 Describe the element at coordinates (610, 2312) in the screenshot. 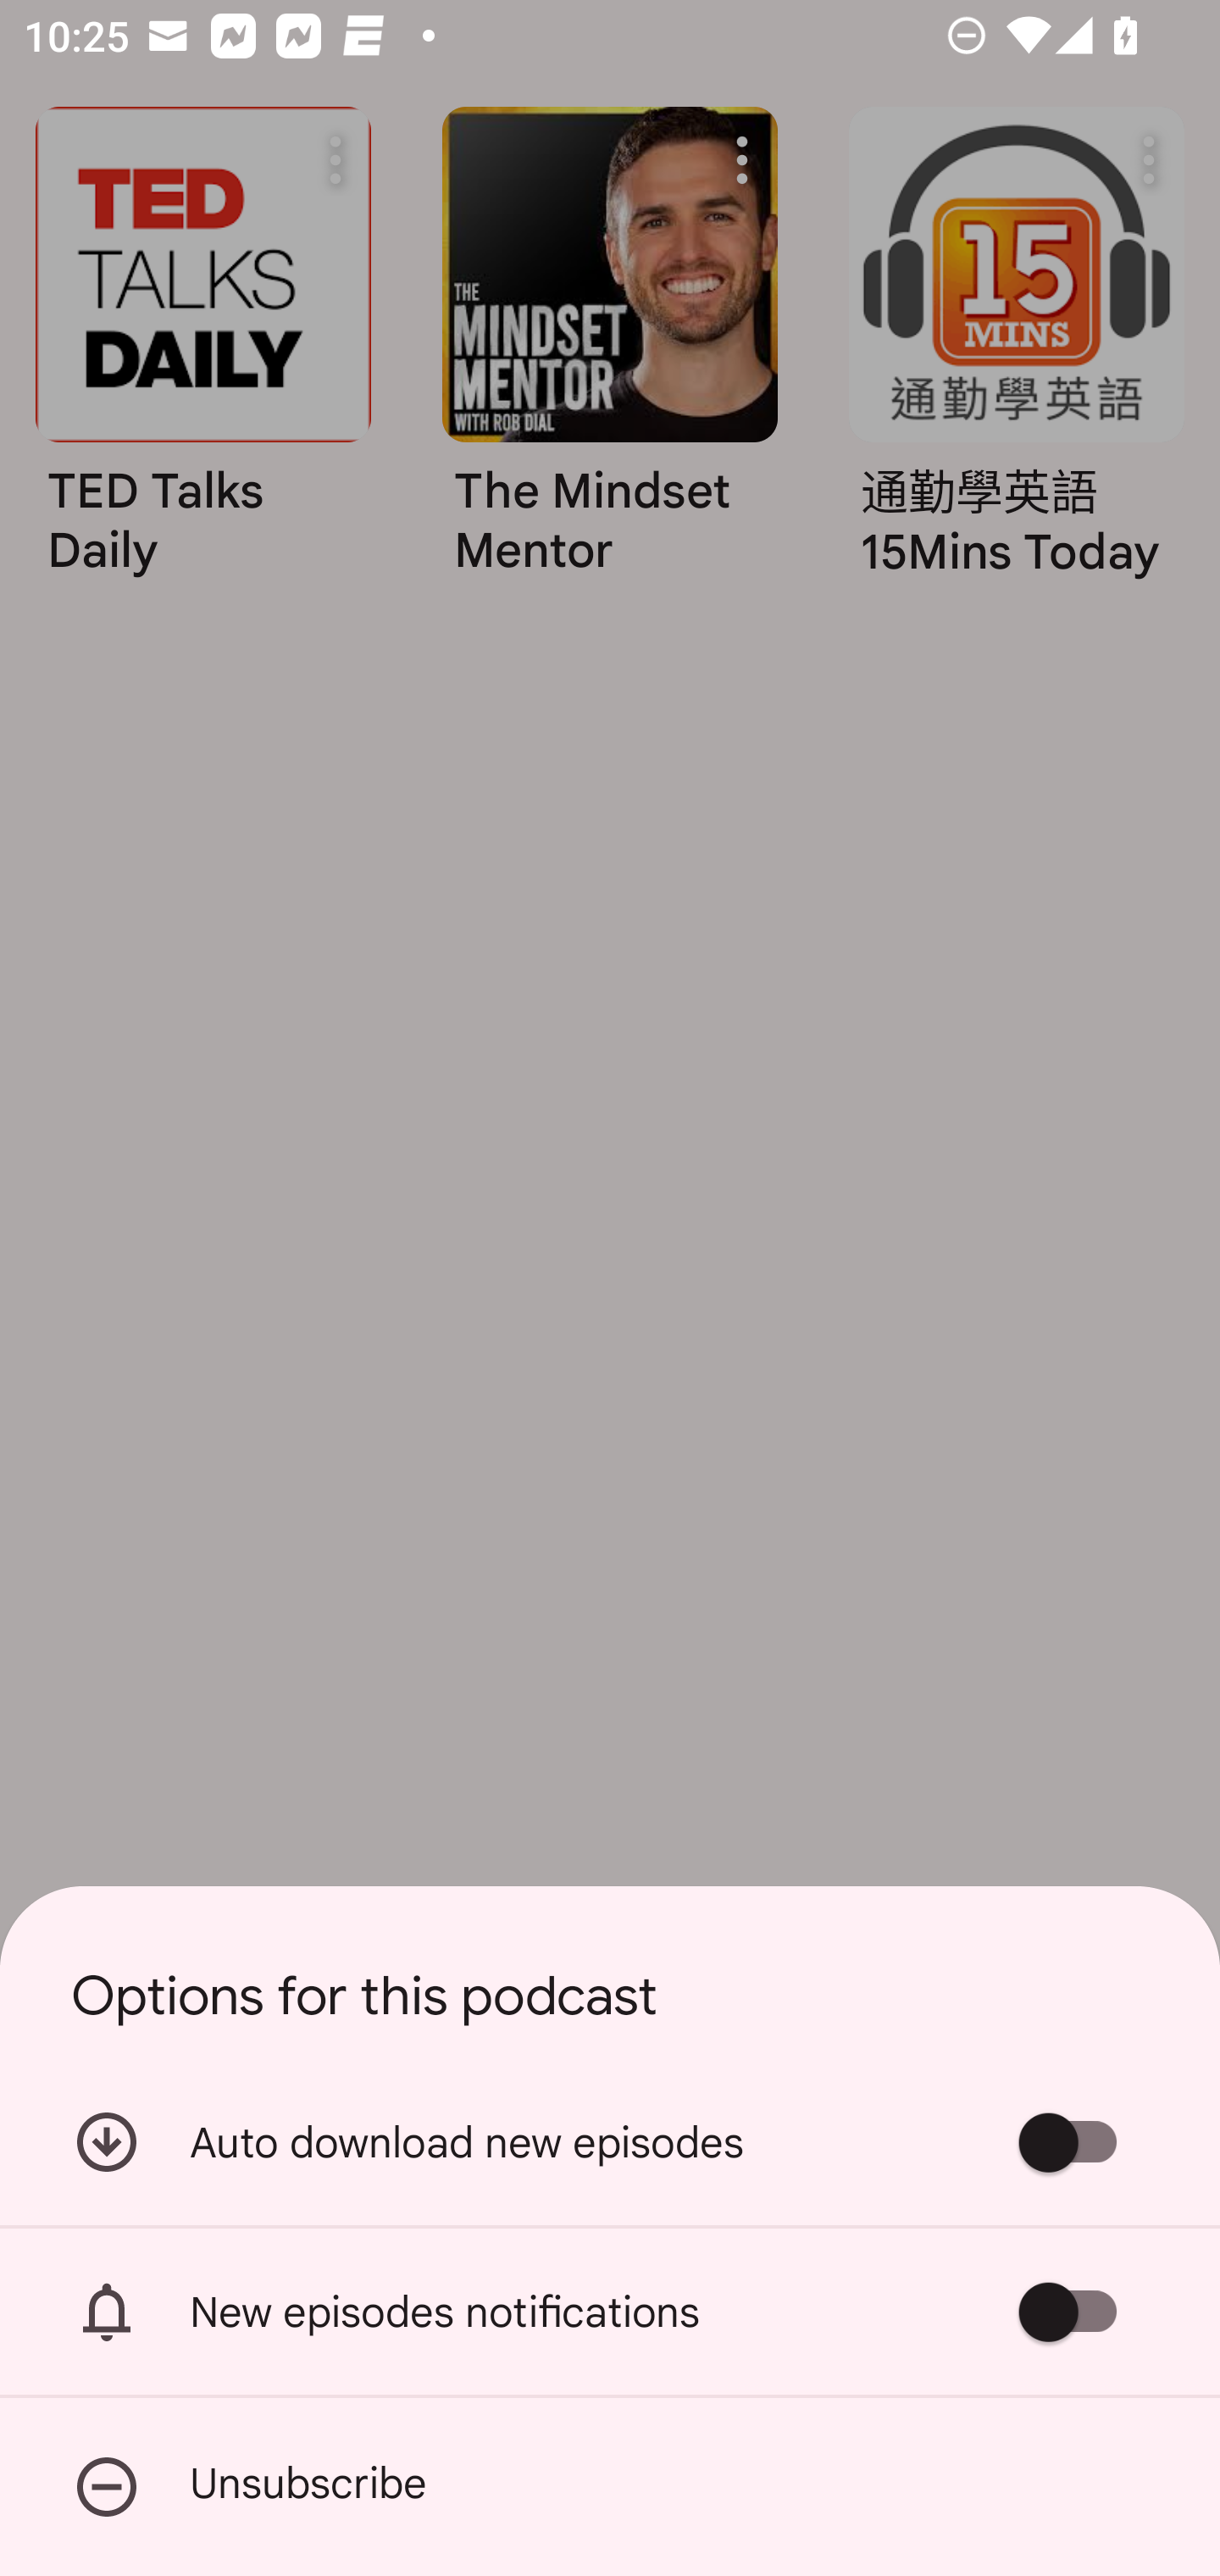

I see `New episodes notifications` at that location.